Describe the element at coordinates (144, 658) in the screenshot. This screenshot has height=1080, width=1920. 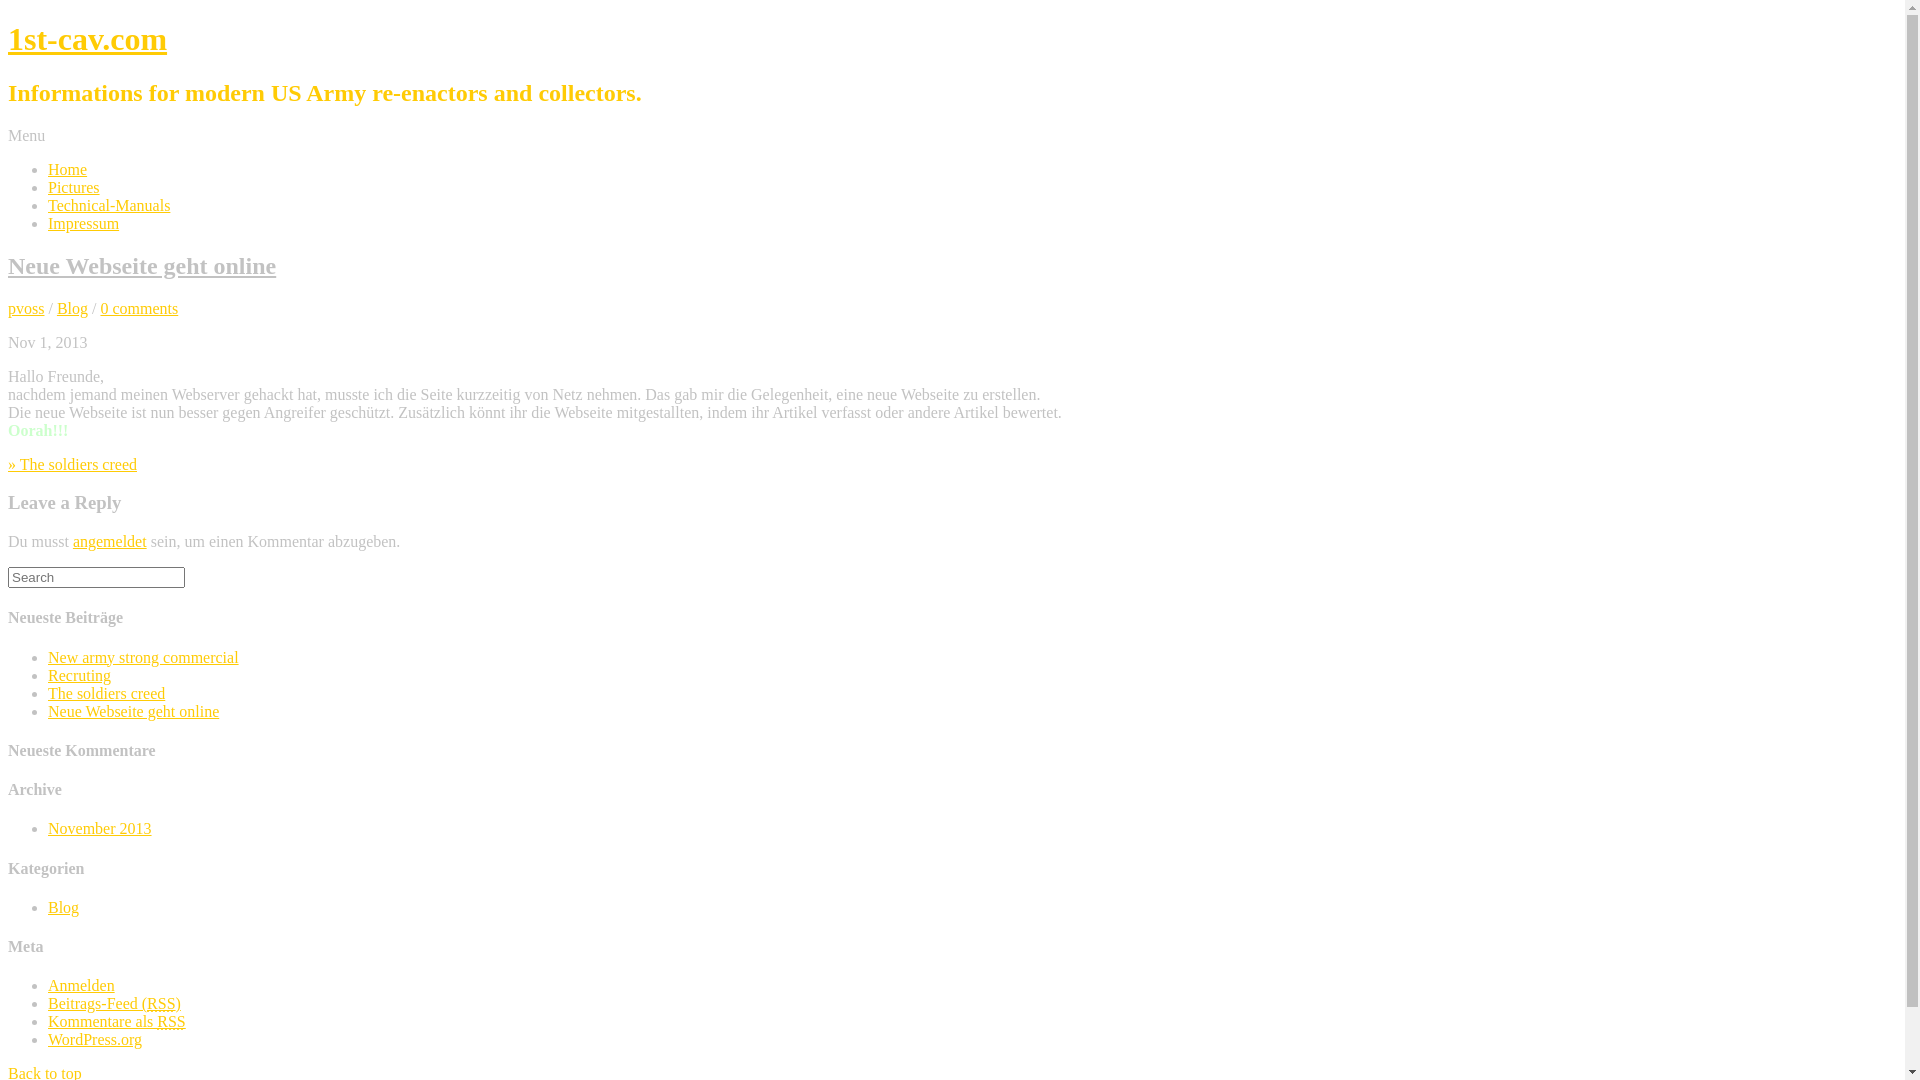
I see `New army strong commercial` at that location.